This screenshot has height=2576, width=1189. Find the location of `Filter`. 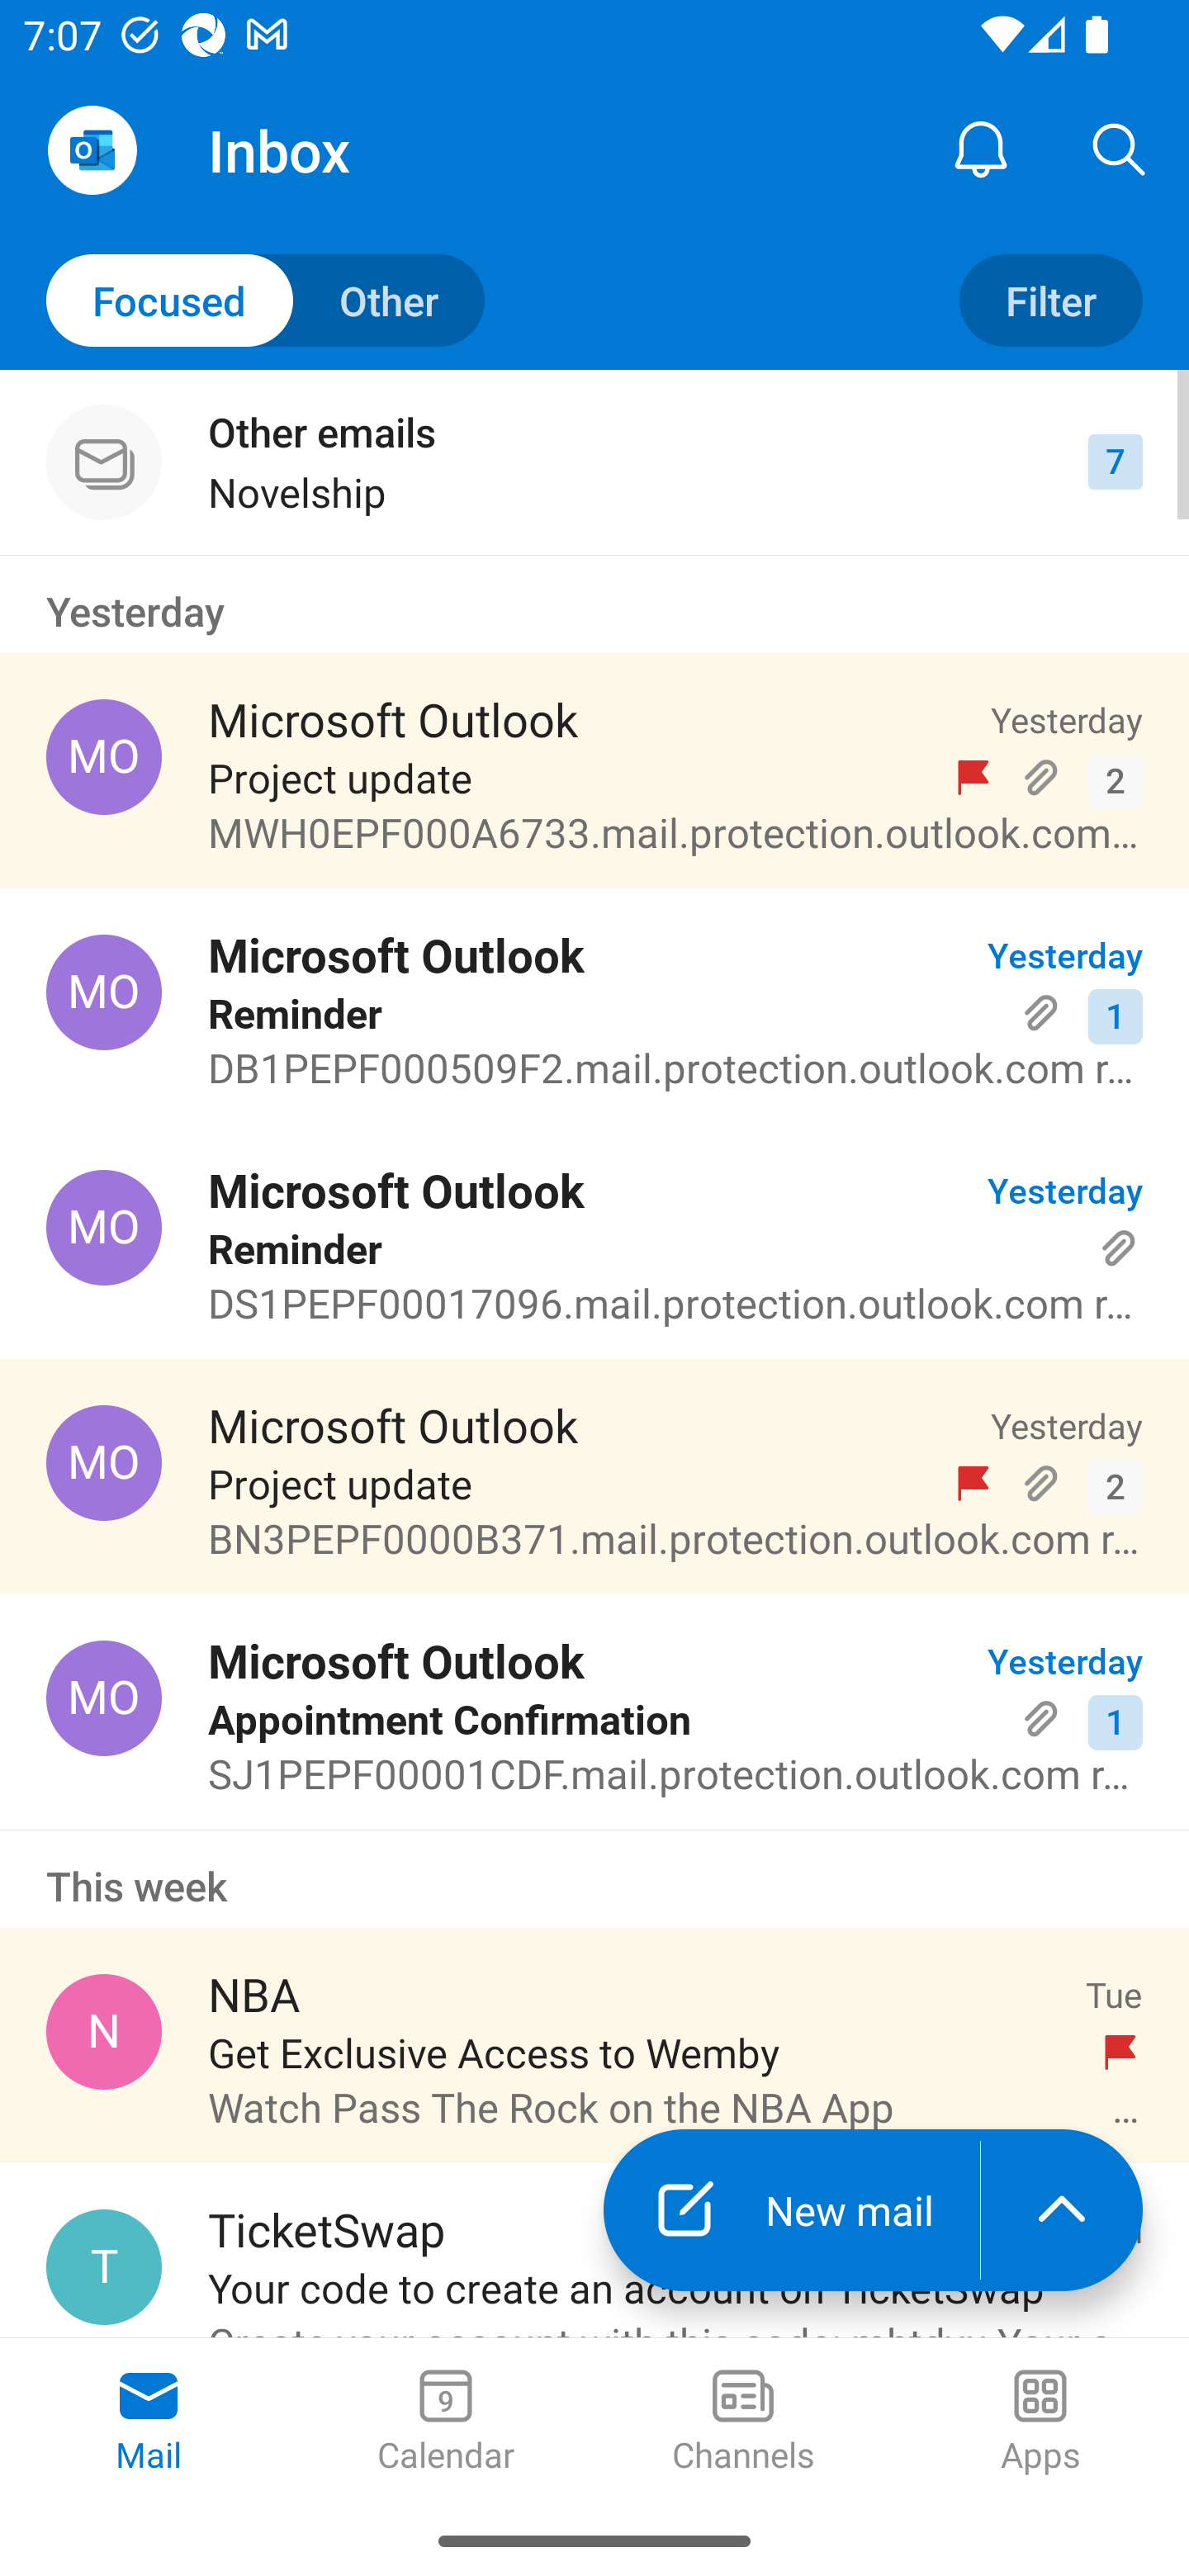

Filter is located at coordinates (1050, 301).